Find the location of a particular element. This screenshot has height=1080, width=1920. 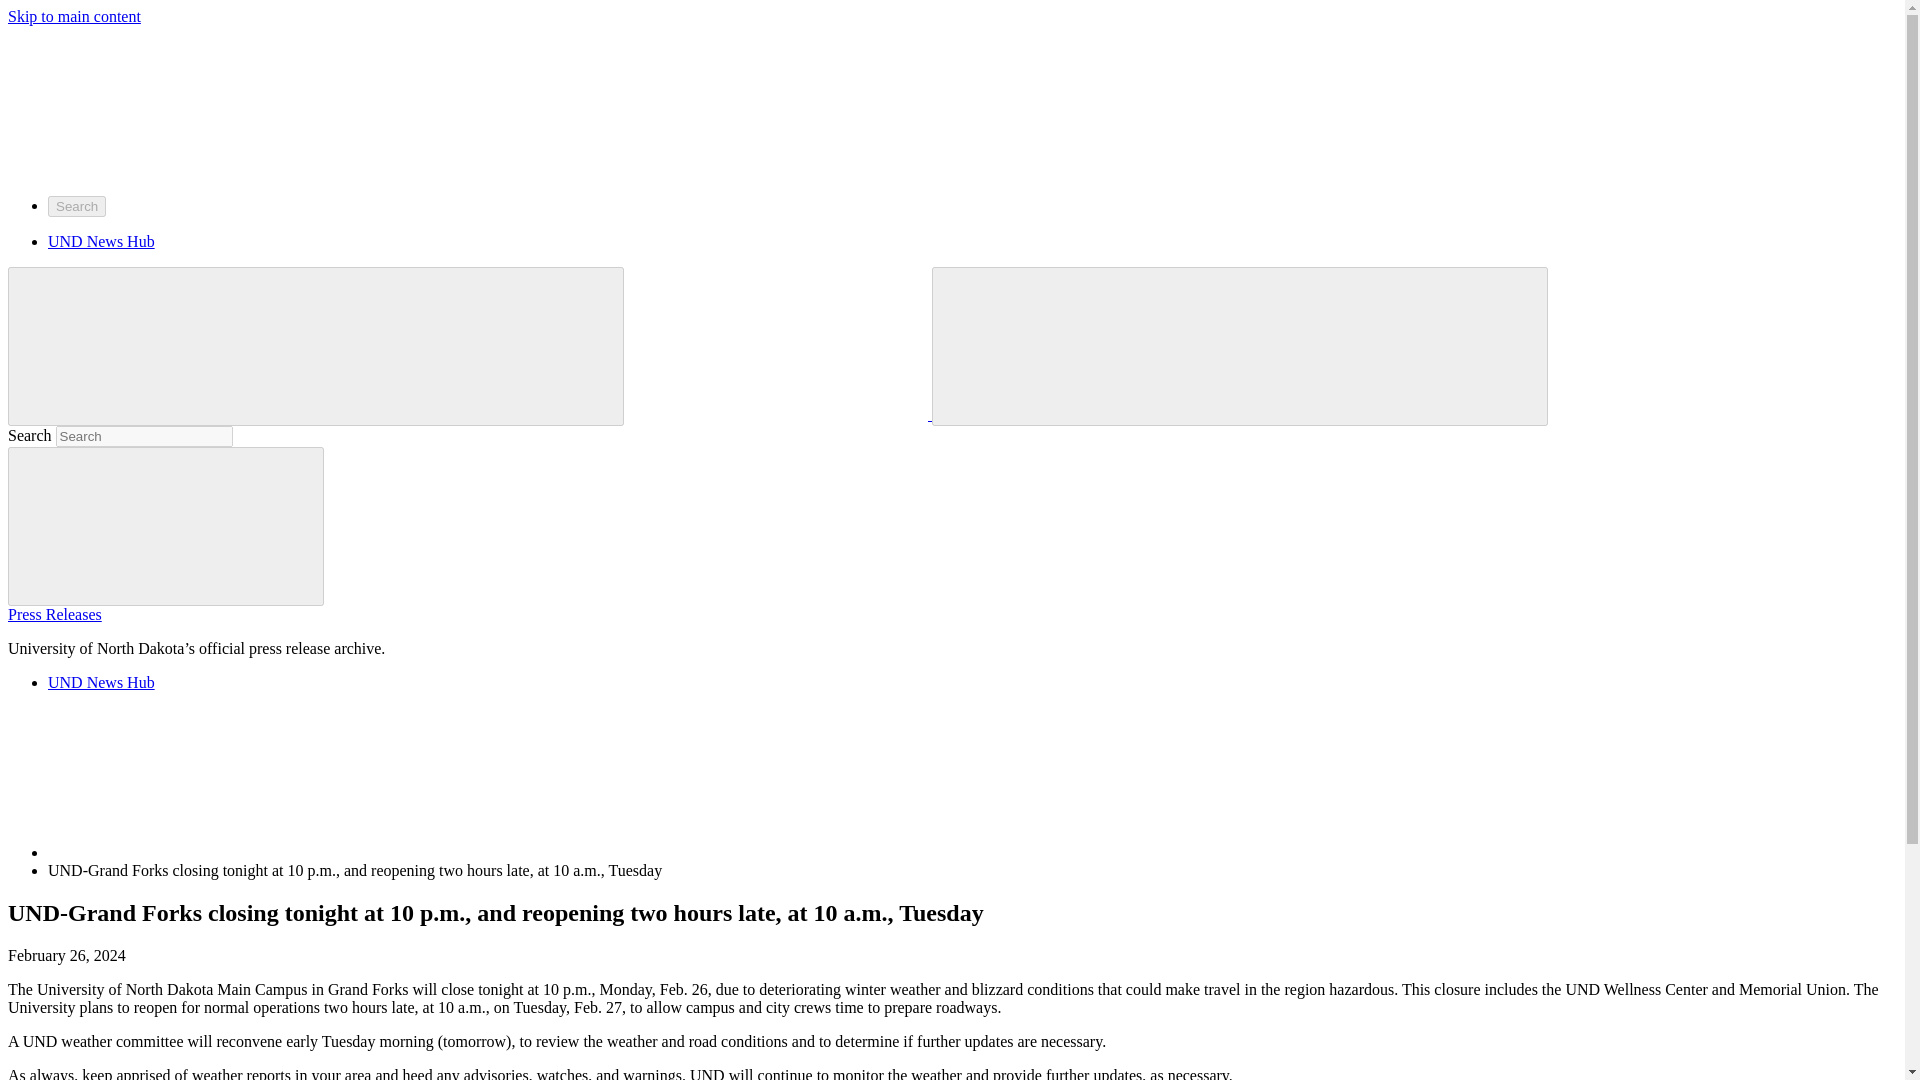

Open SearchClose Search is located at coordinates (1239, 346).